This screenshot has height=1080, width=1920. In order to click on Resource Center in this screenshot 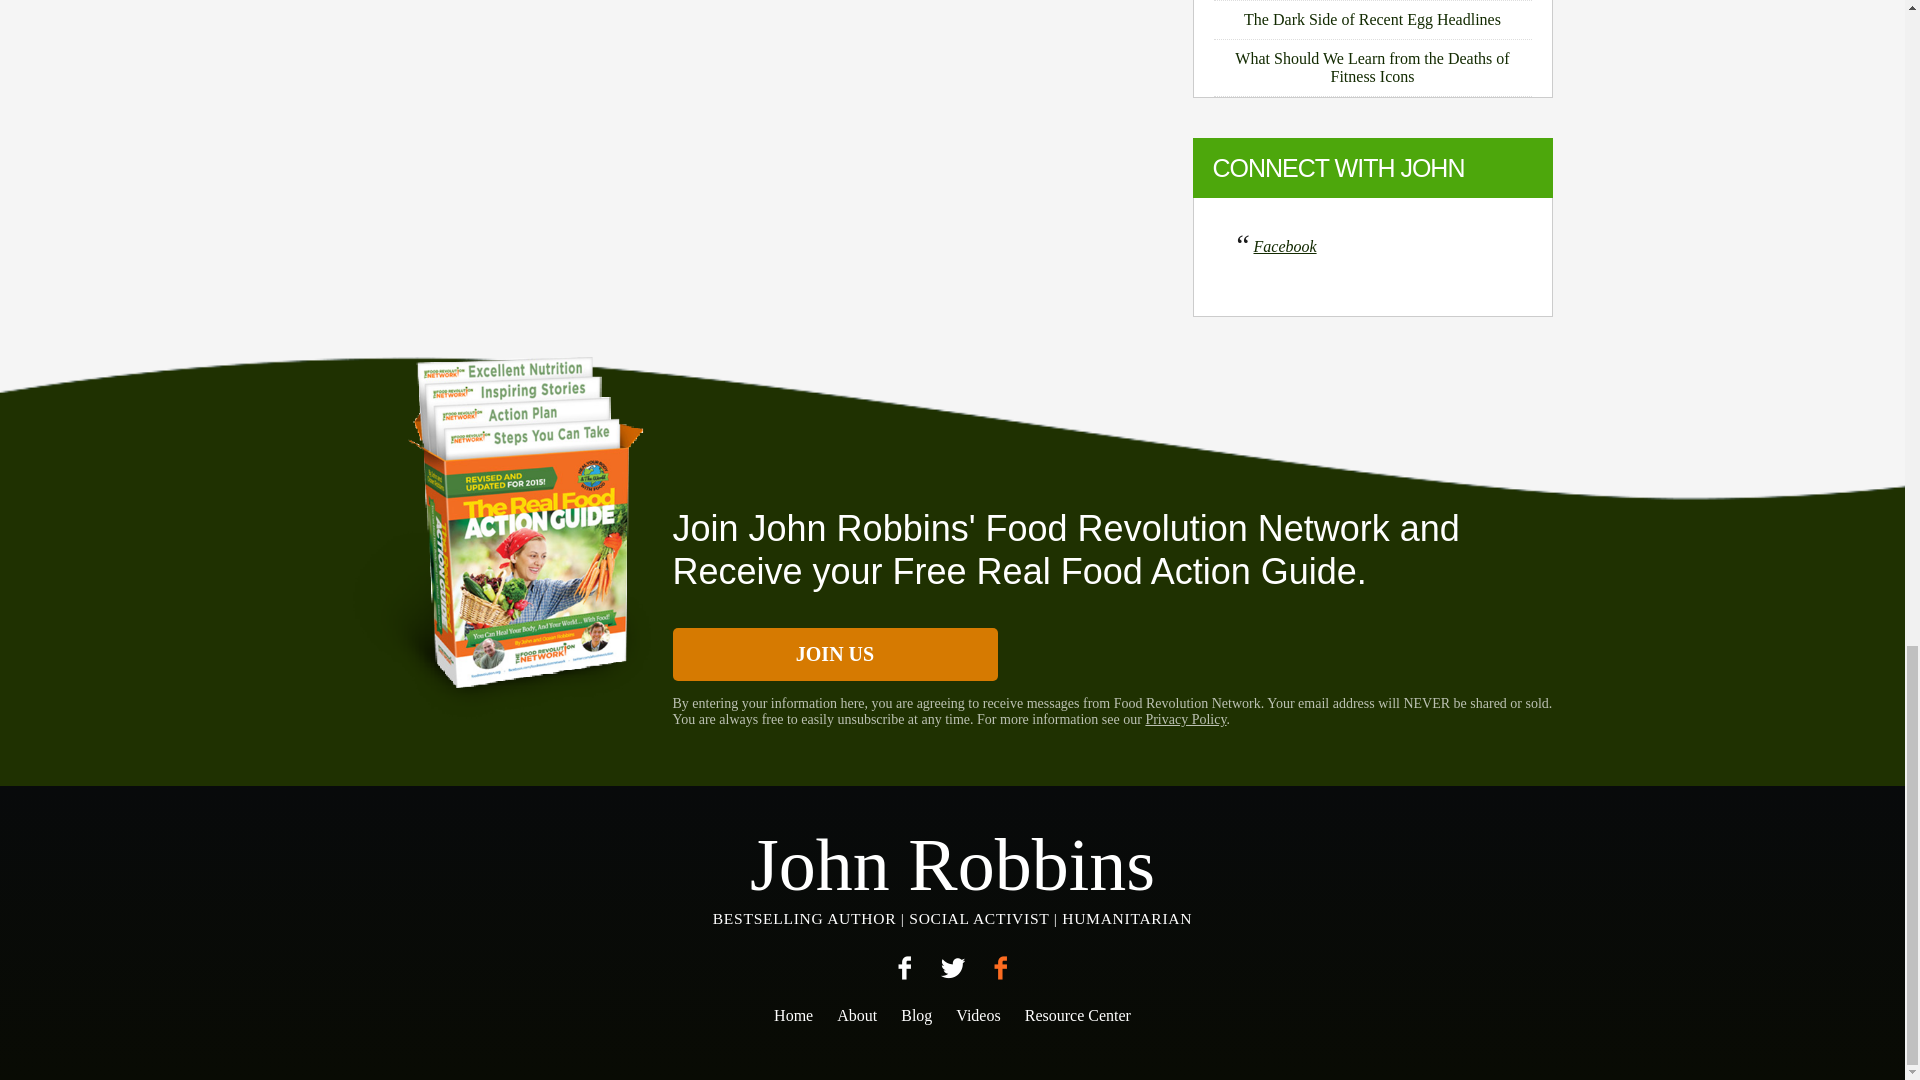, I will do `click(1078, 1014)`.